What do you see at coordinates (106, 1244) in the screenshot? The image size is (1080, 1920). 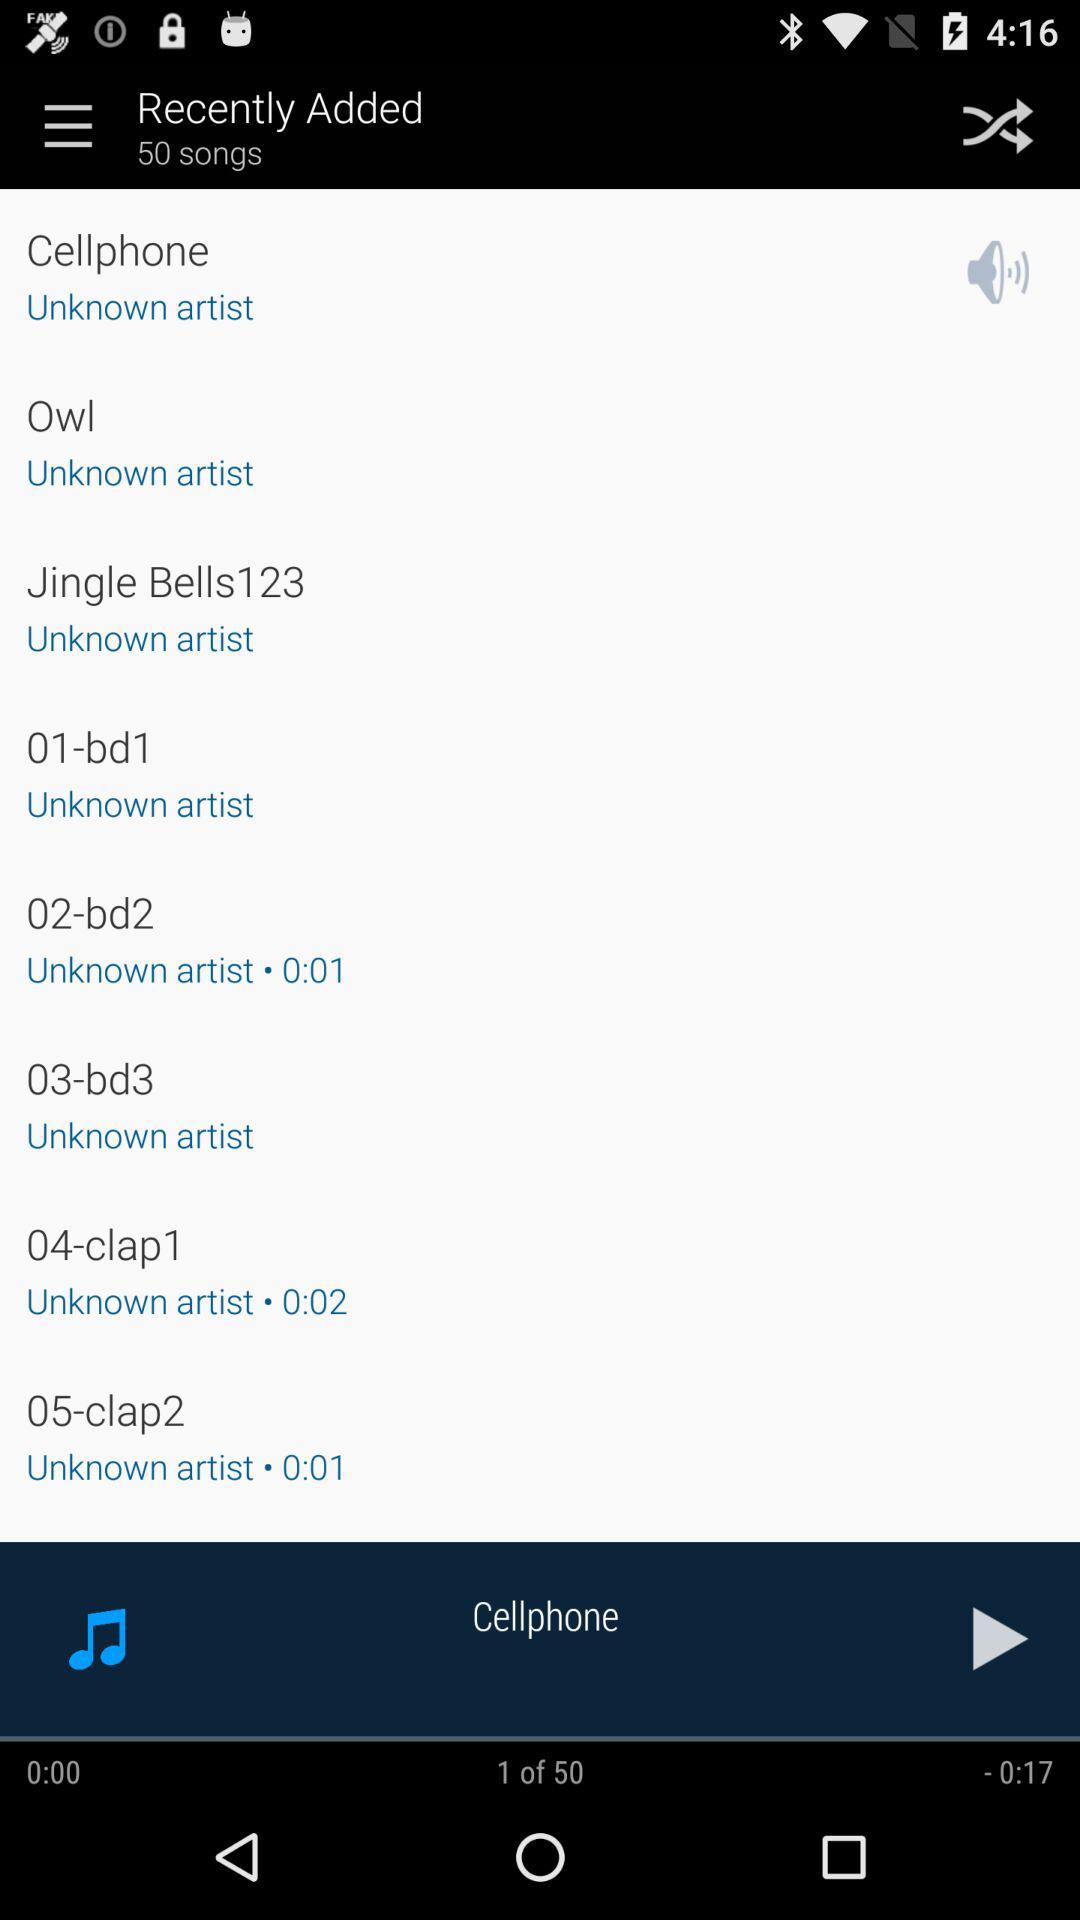 I see `open the 04-clap1 item` at bounding box center [106, 1244].